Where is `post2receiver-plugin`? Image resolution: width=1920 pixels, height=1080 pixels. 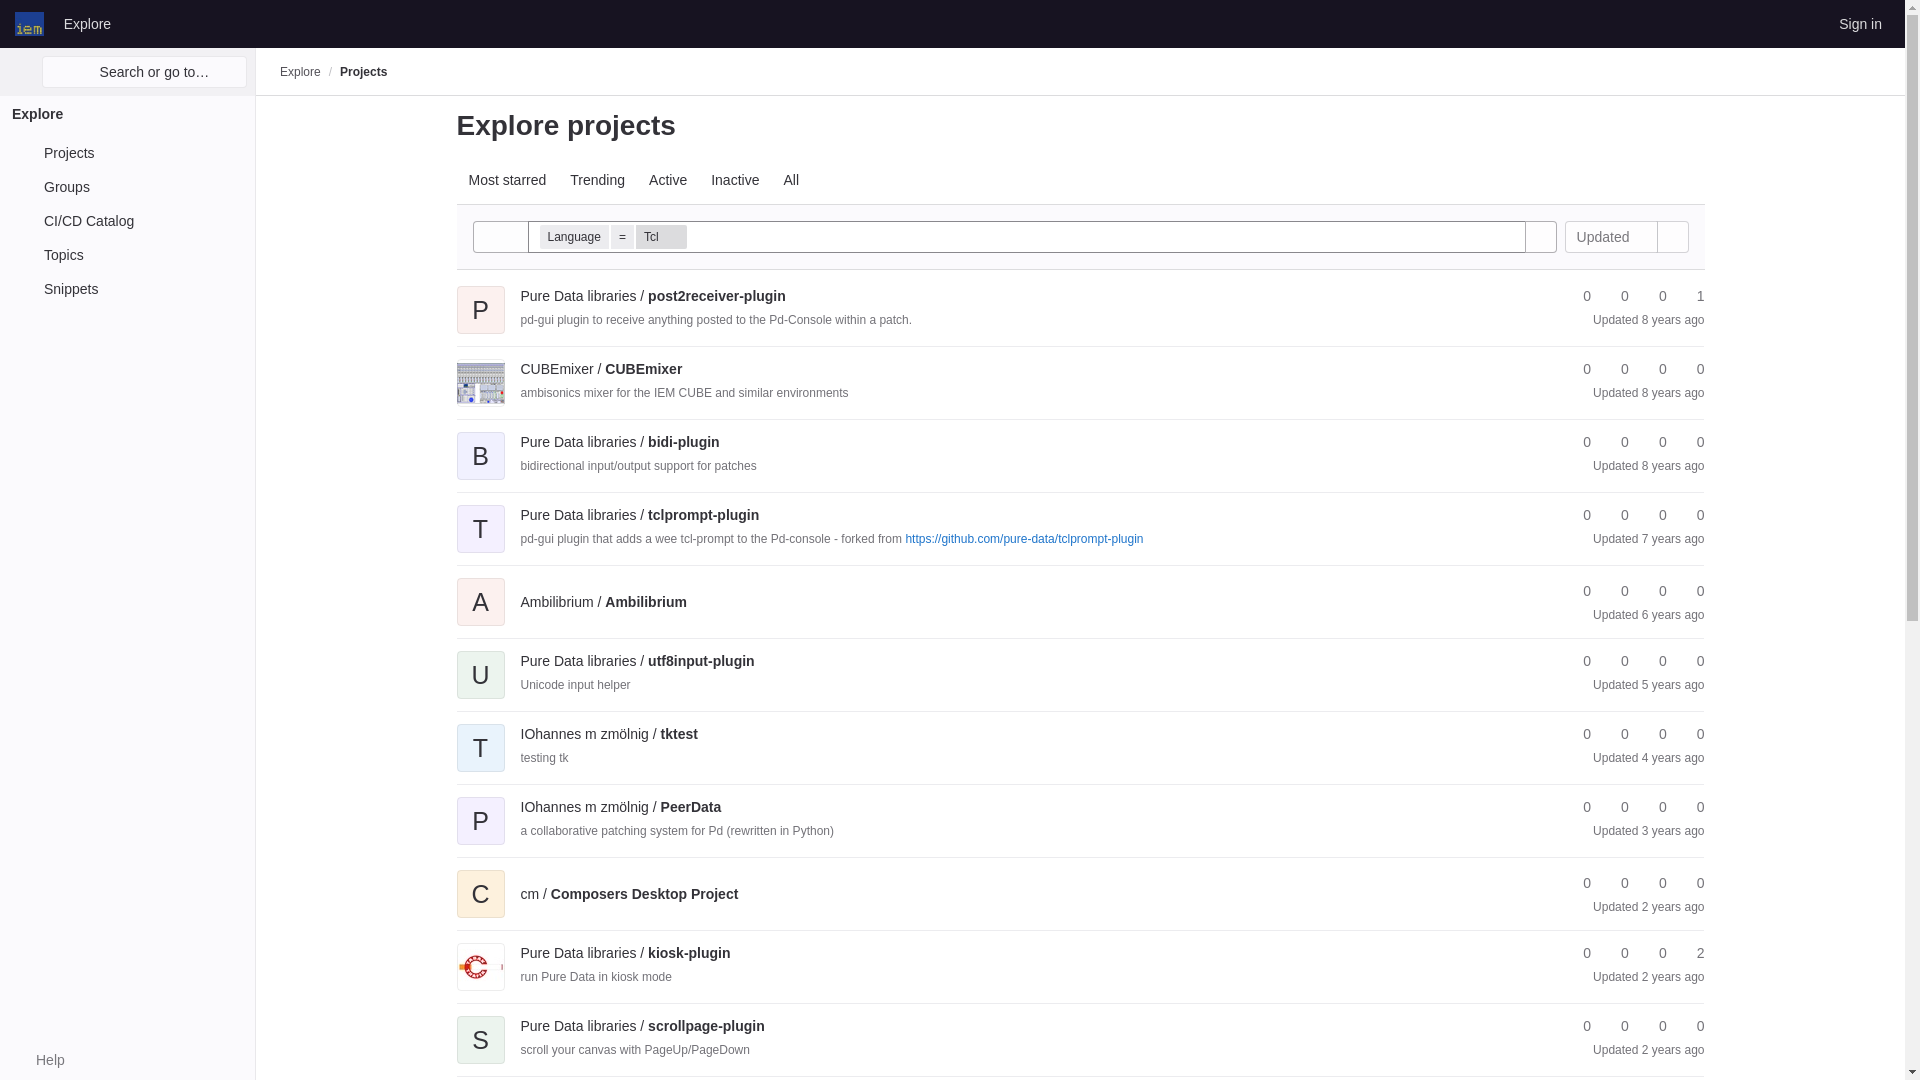 post2receiver-plugin is located at coordinates (652, 296).